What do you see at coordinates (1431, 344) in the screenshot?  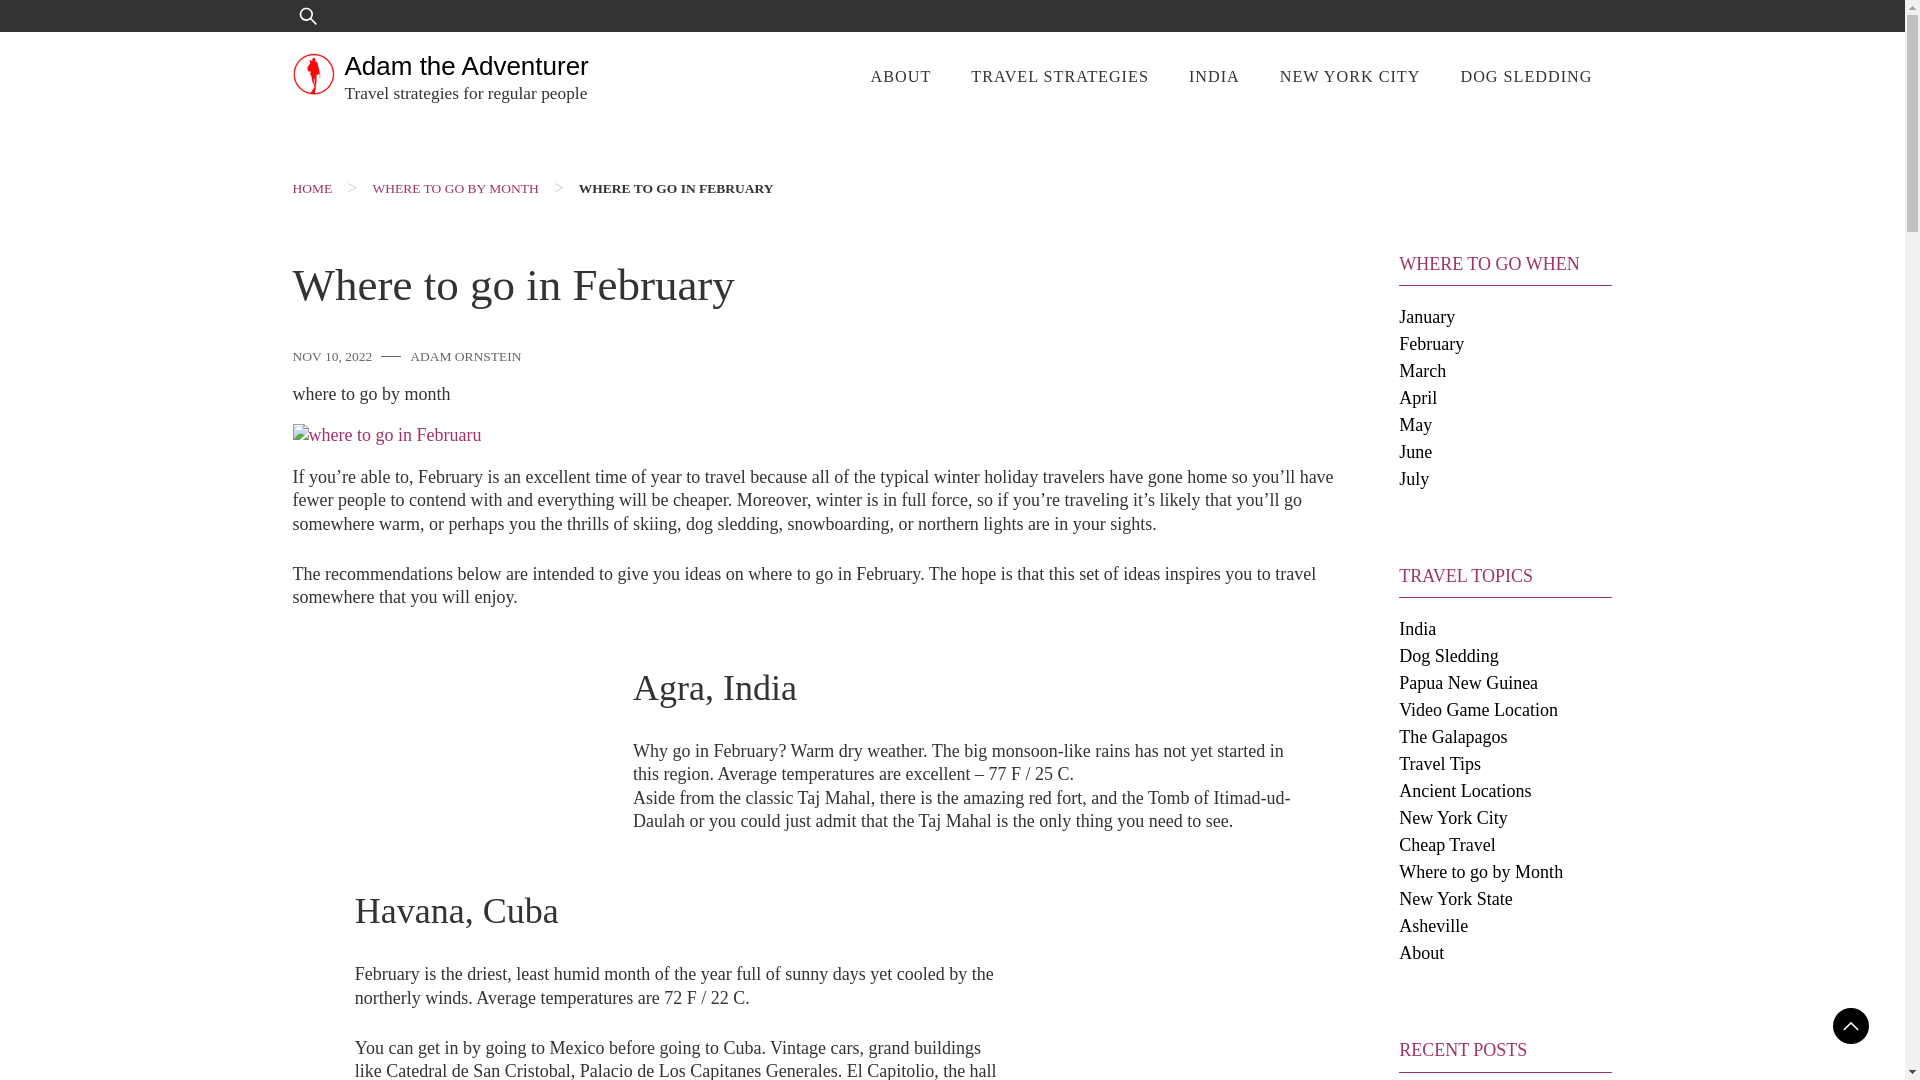 I see `February` at bounding box center [1431, 344].